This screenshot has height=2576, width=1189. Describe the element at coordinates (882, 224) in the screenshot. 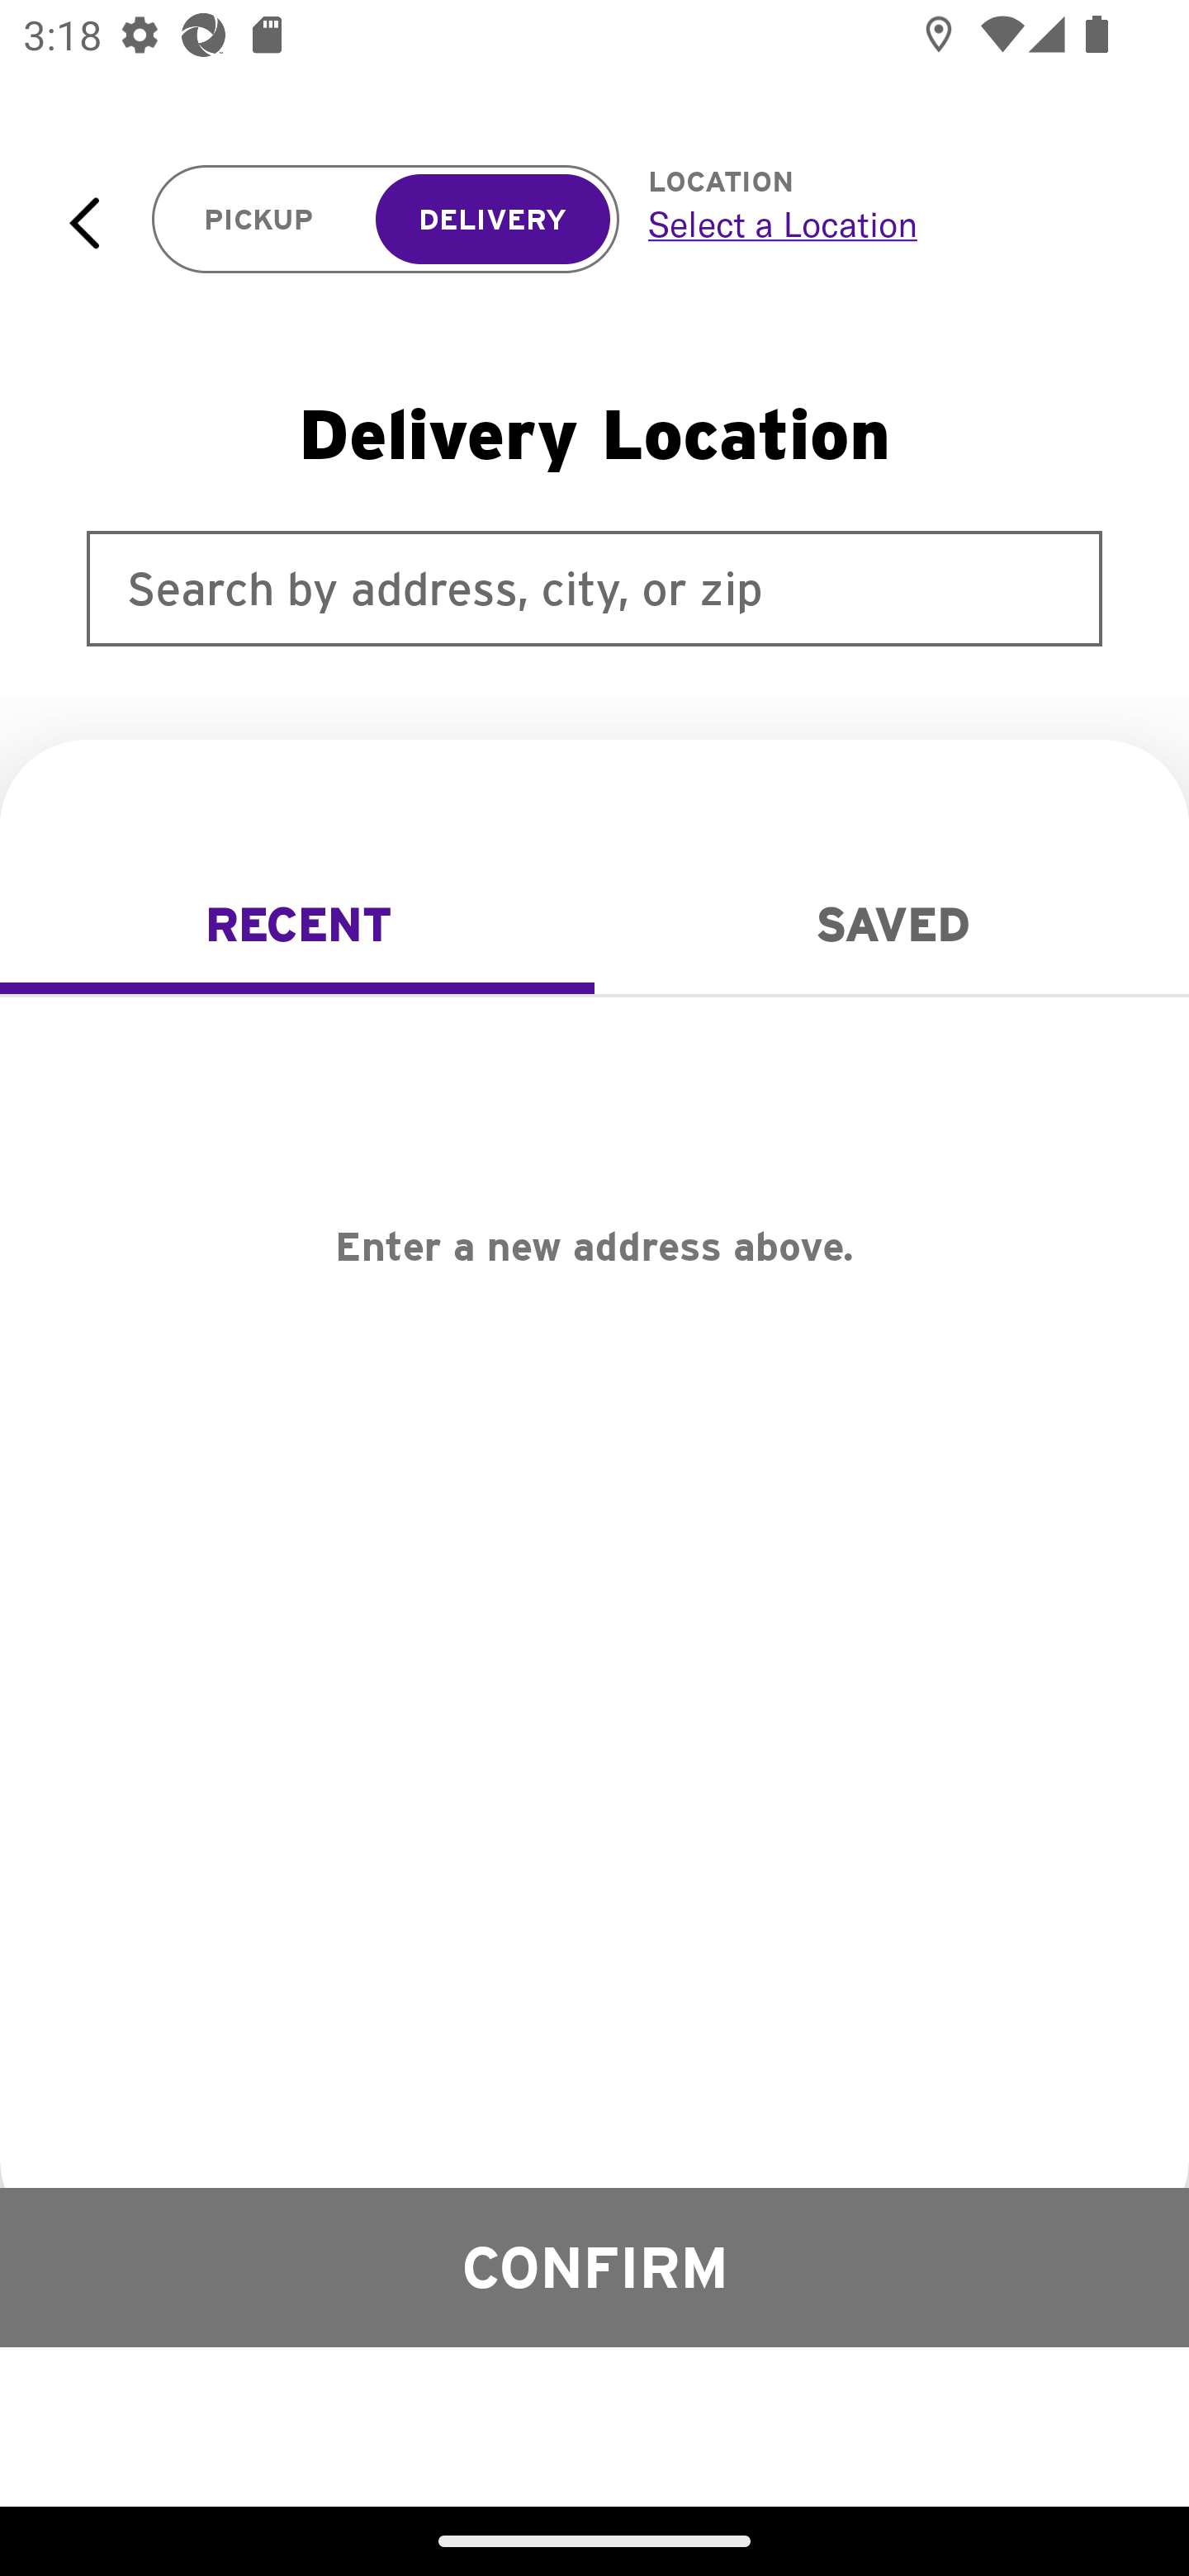

I see `Select a Location` at that location.